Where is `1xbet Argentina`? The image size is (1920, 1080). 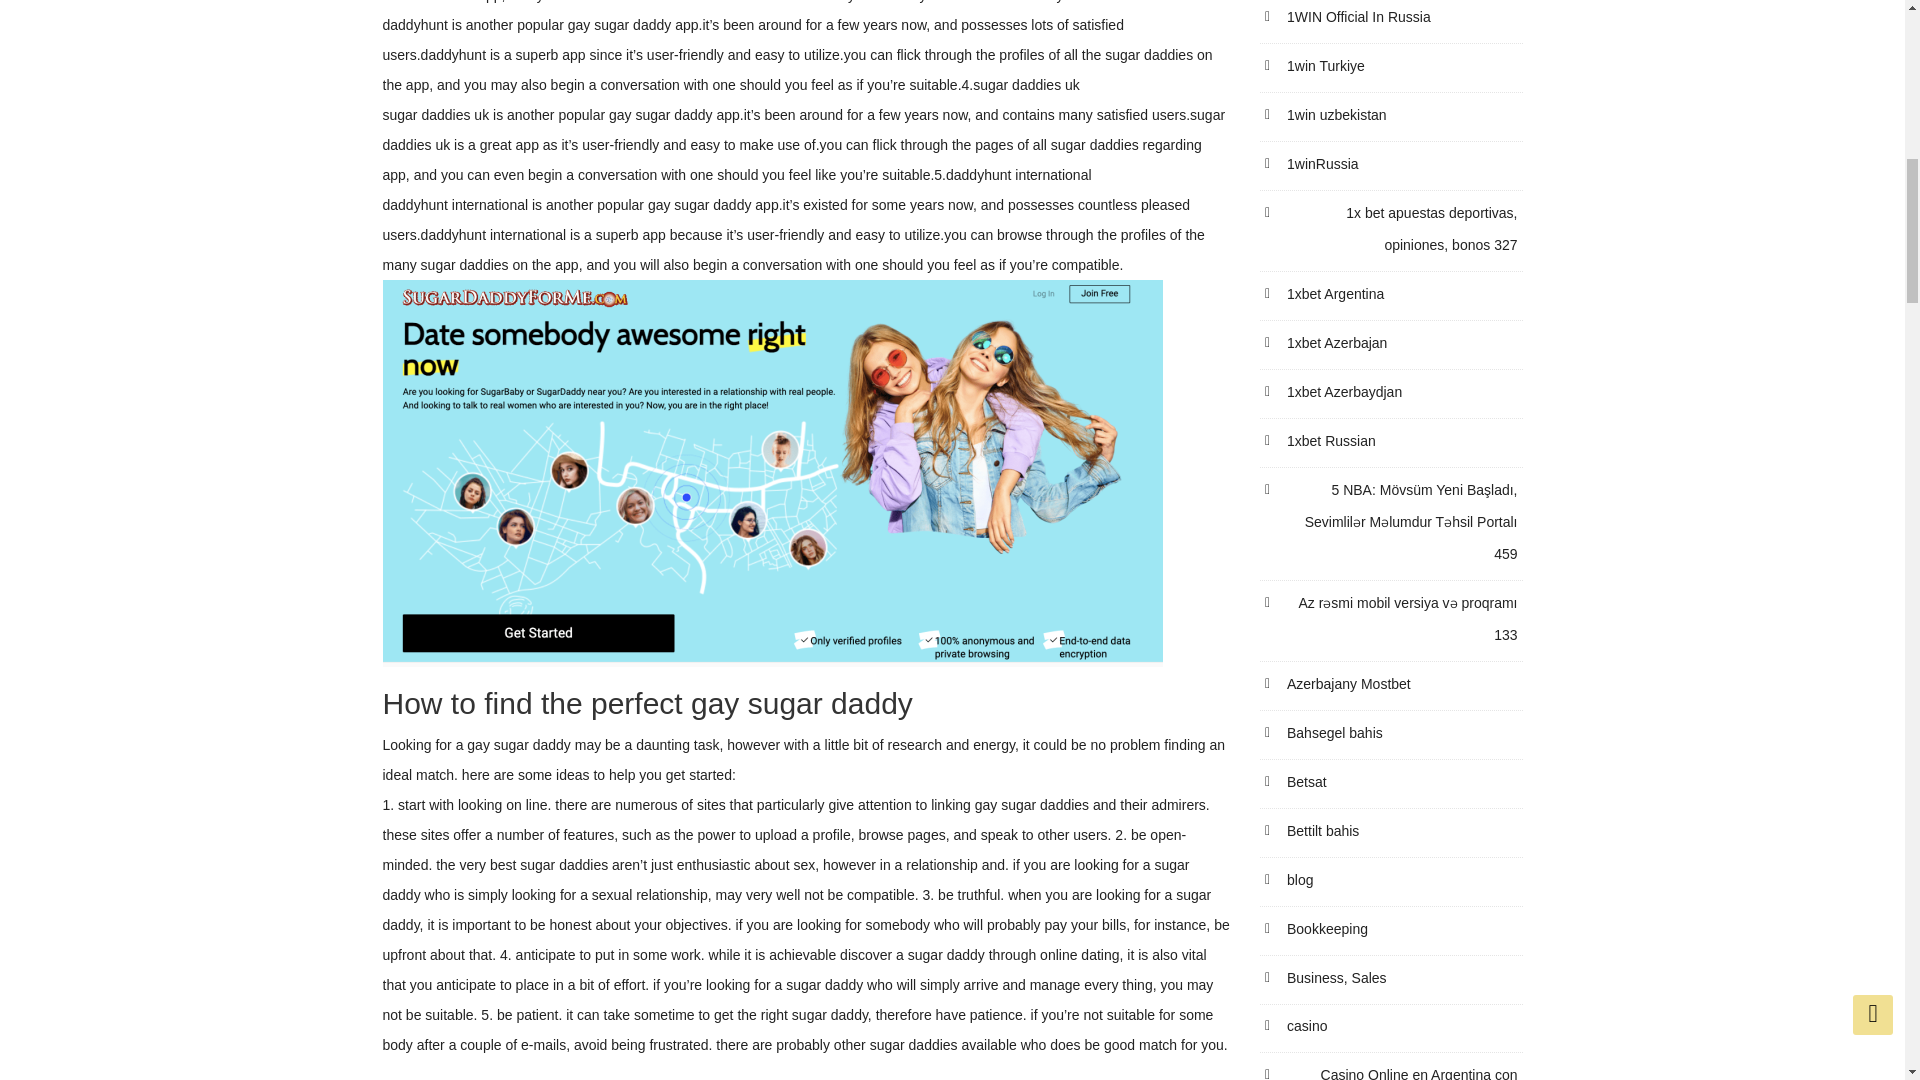
1xbet Argentina is located at coordinates (1324, 293).